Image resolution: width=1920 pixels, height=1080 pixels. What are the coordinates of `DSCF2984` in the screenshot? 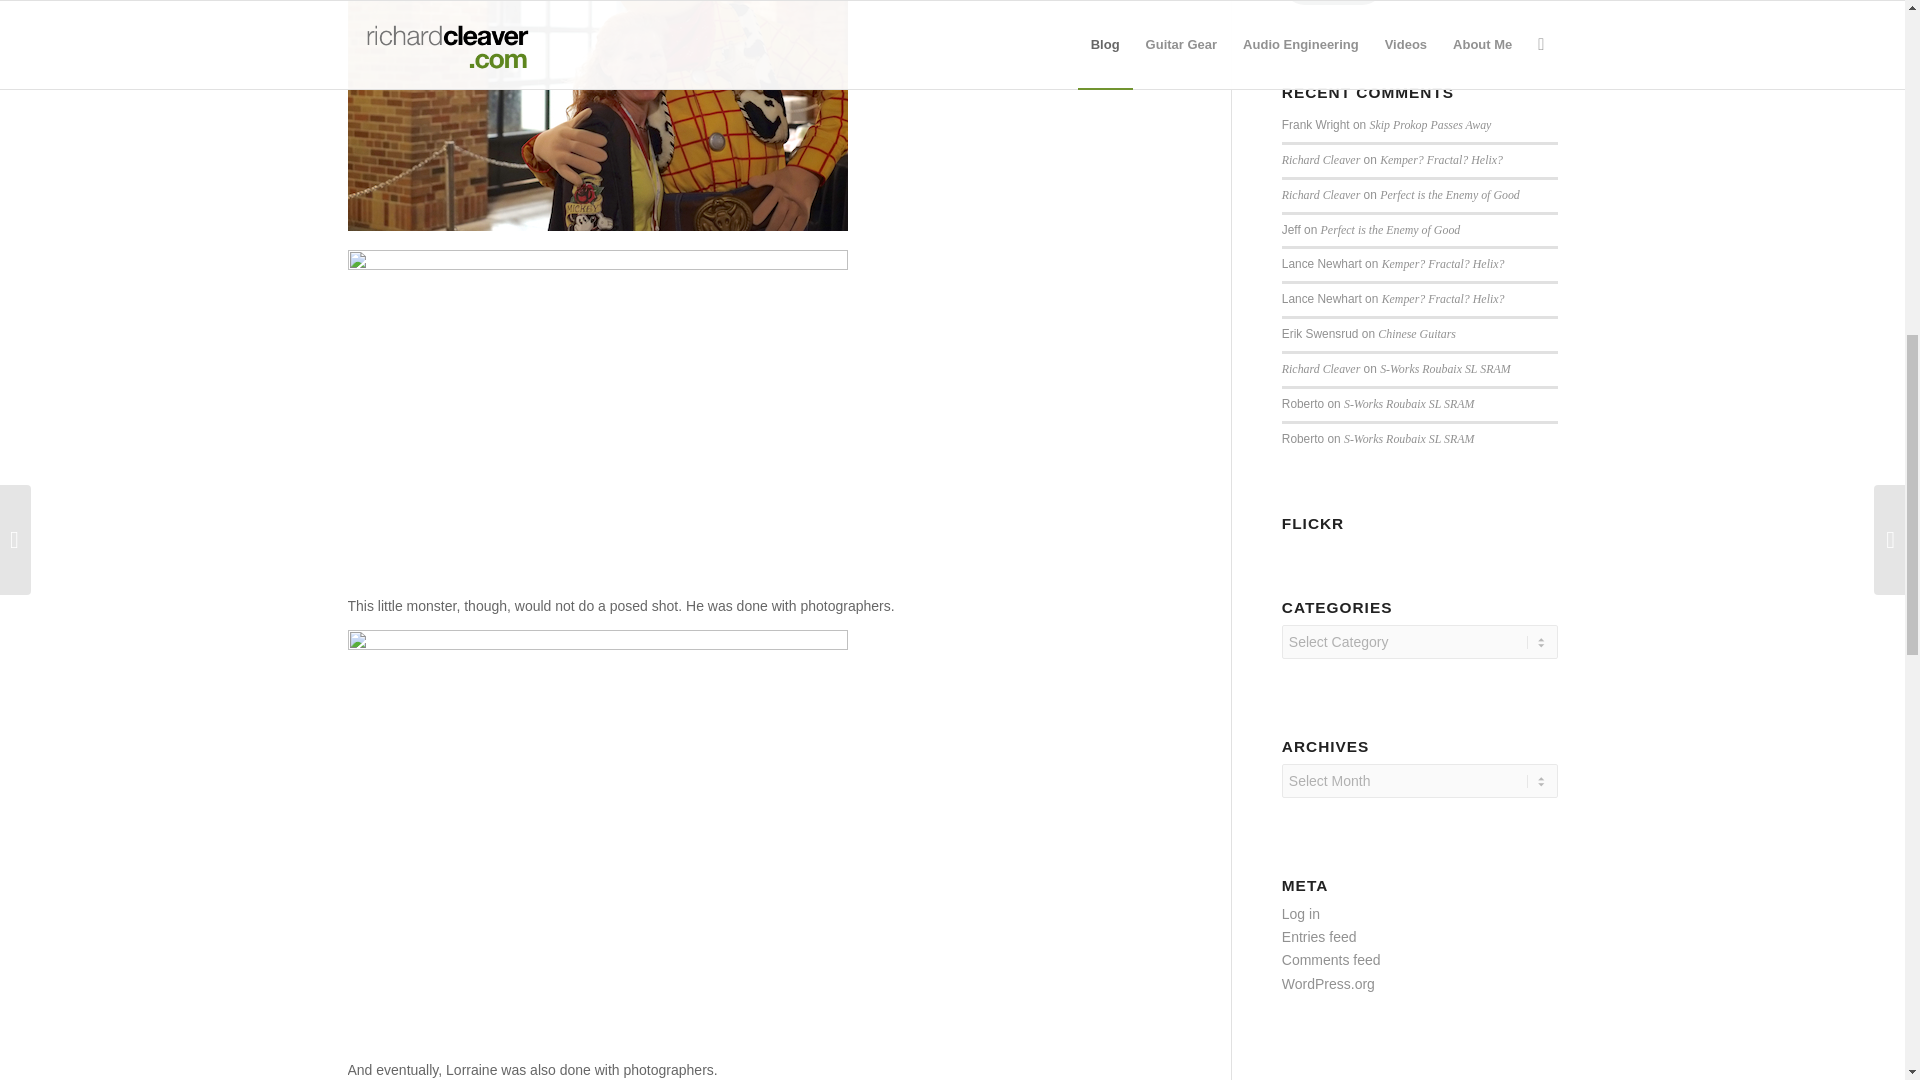 It's located at (598, 116).